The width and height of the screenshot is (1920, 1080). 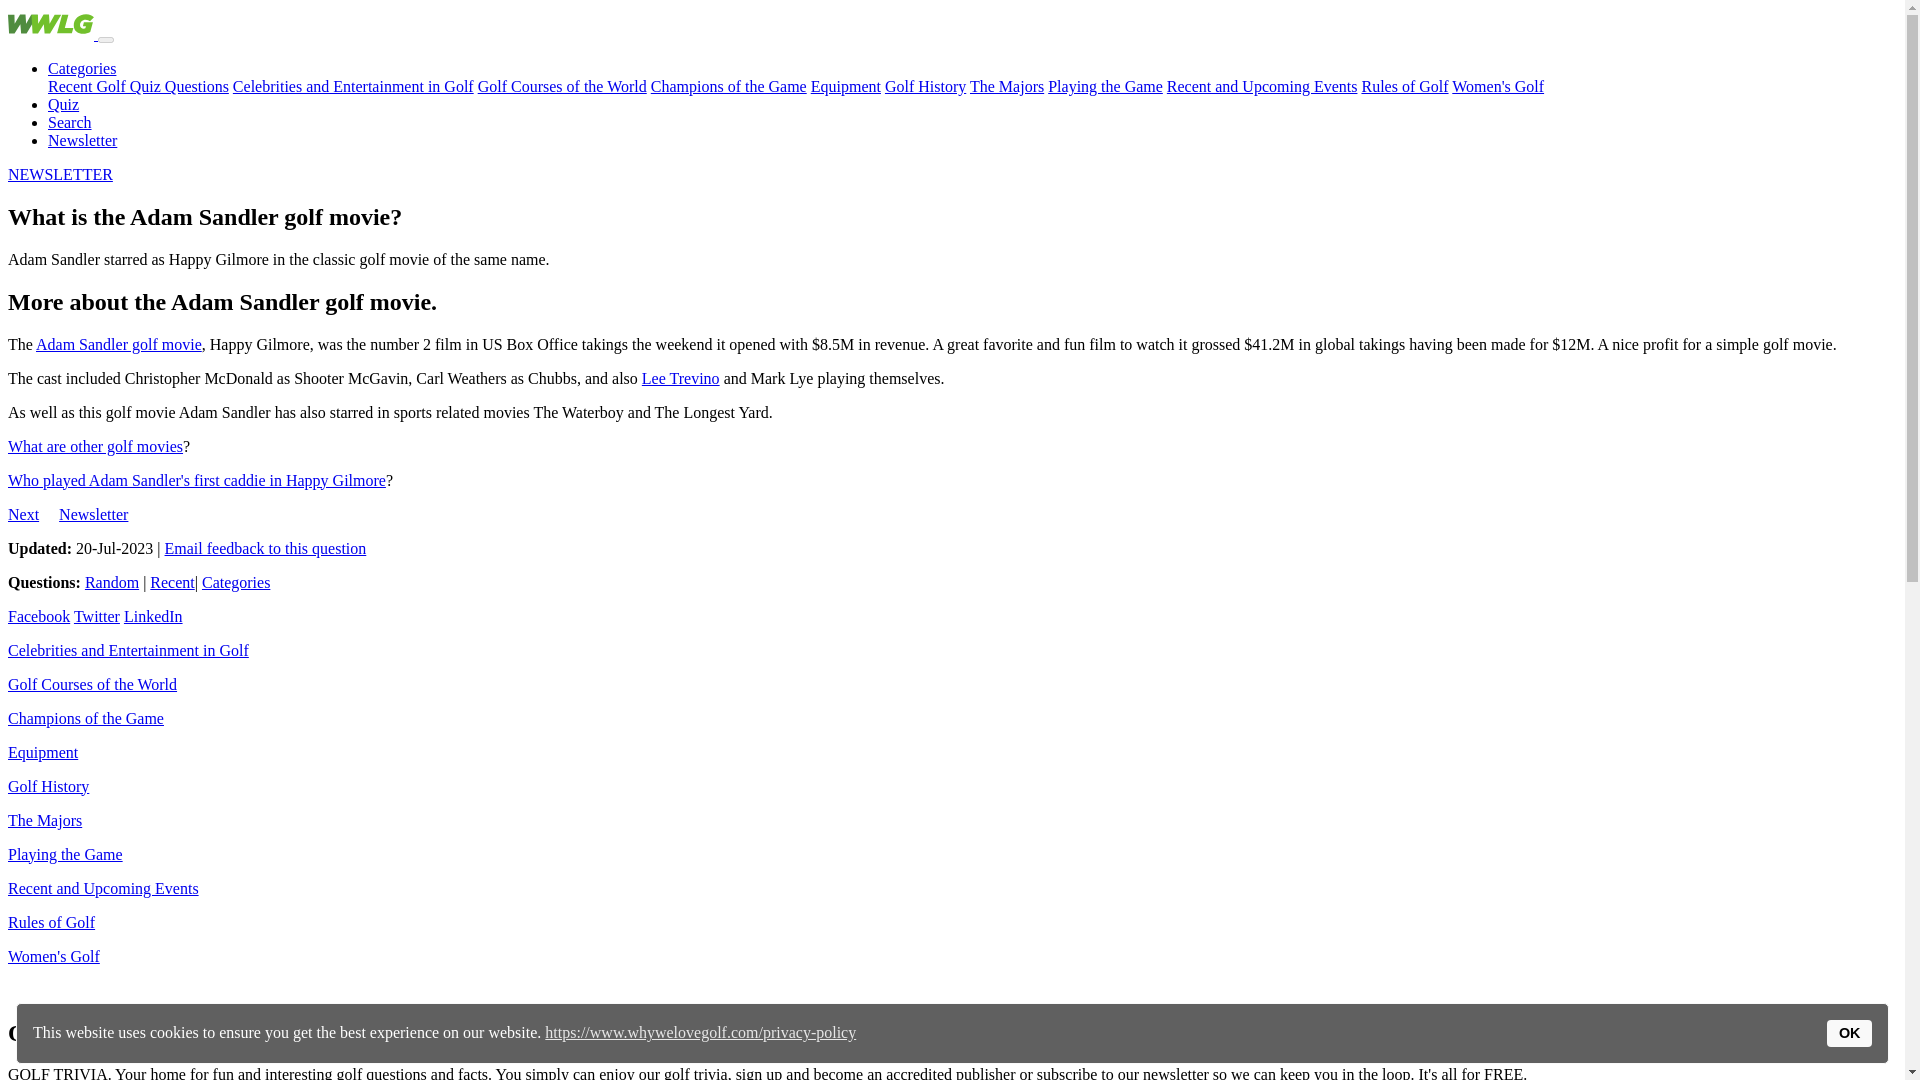 What do you see at coordinates (96, 616) in the screenshot?
I see `Twitter` at bounding box center [96, 616].